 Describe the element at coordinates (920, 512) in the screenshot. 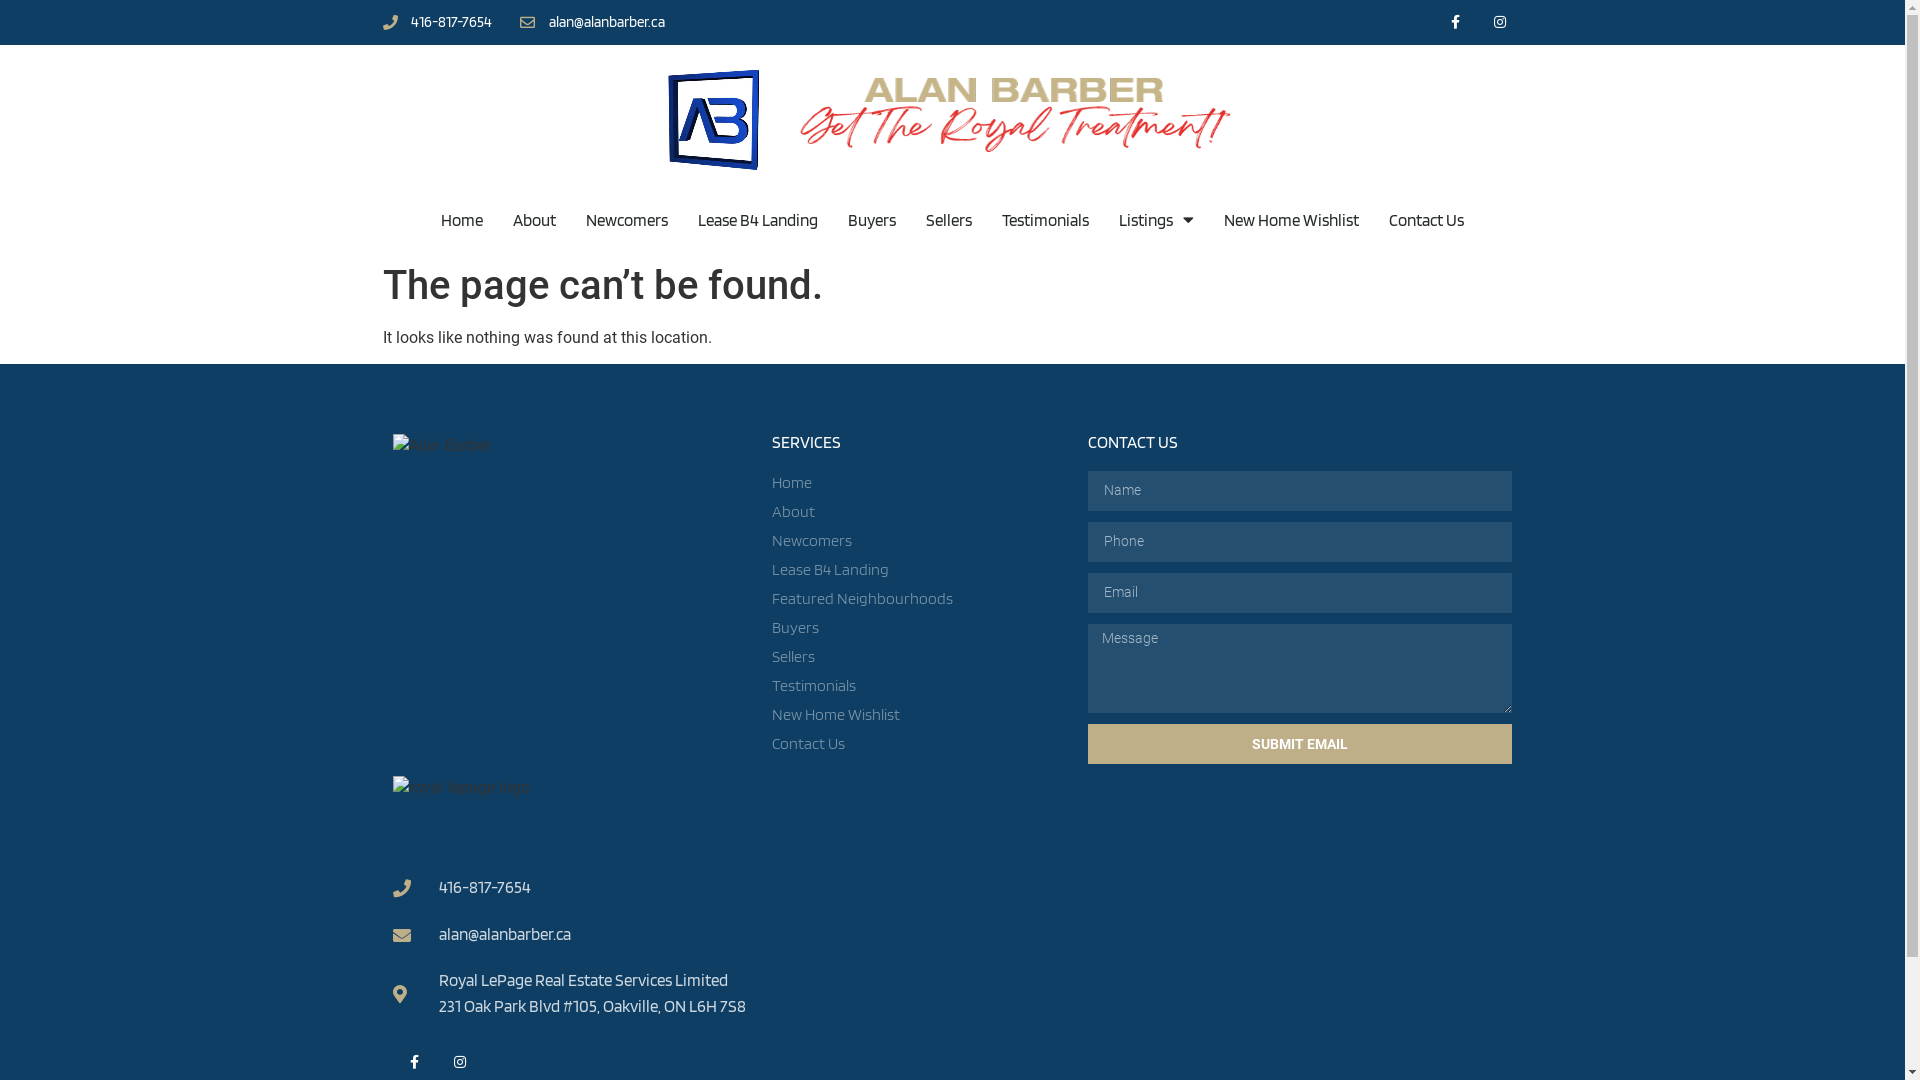

I see `About` at that location.